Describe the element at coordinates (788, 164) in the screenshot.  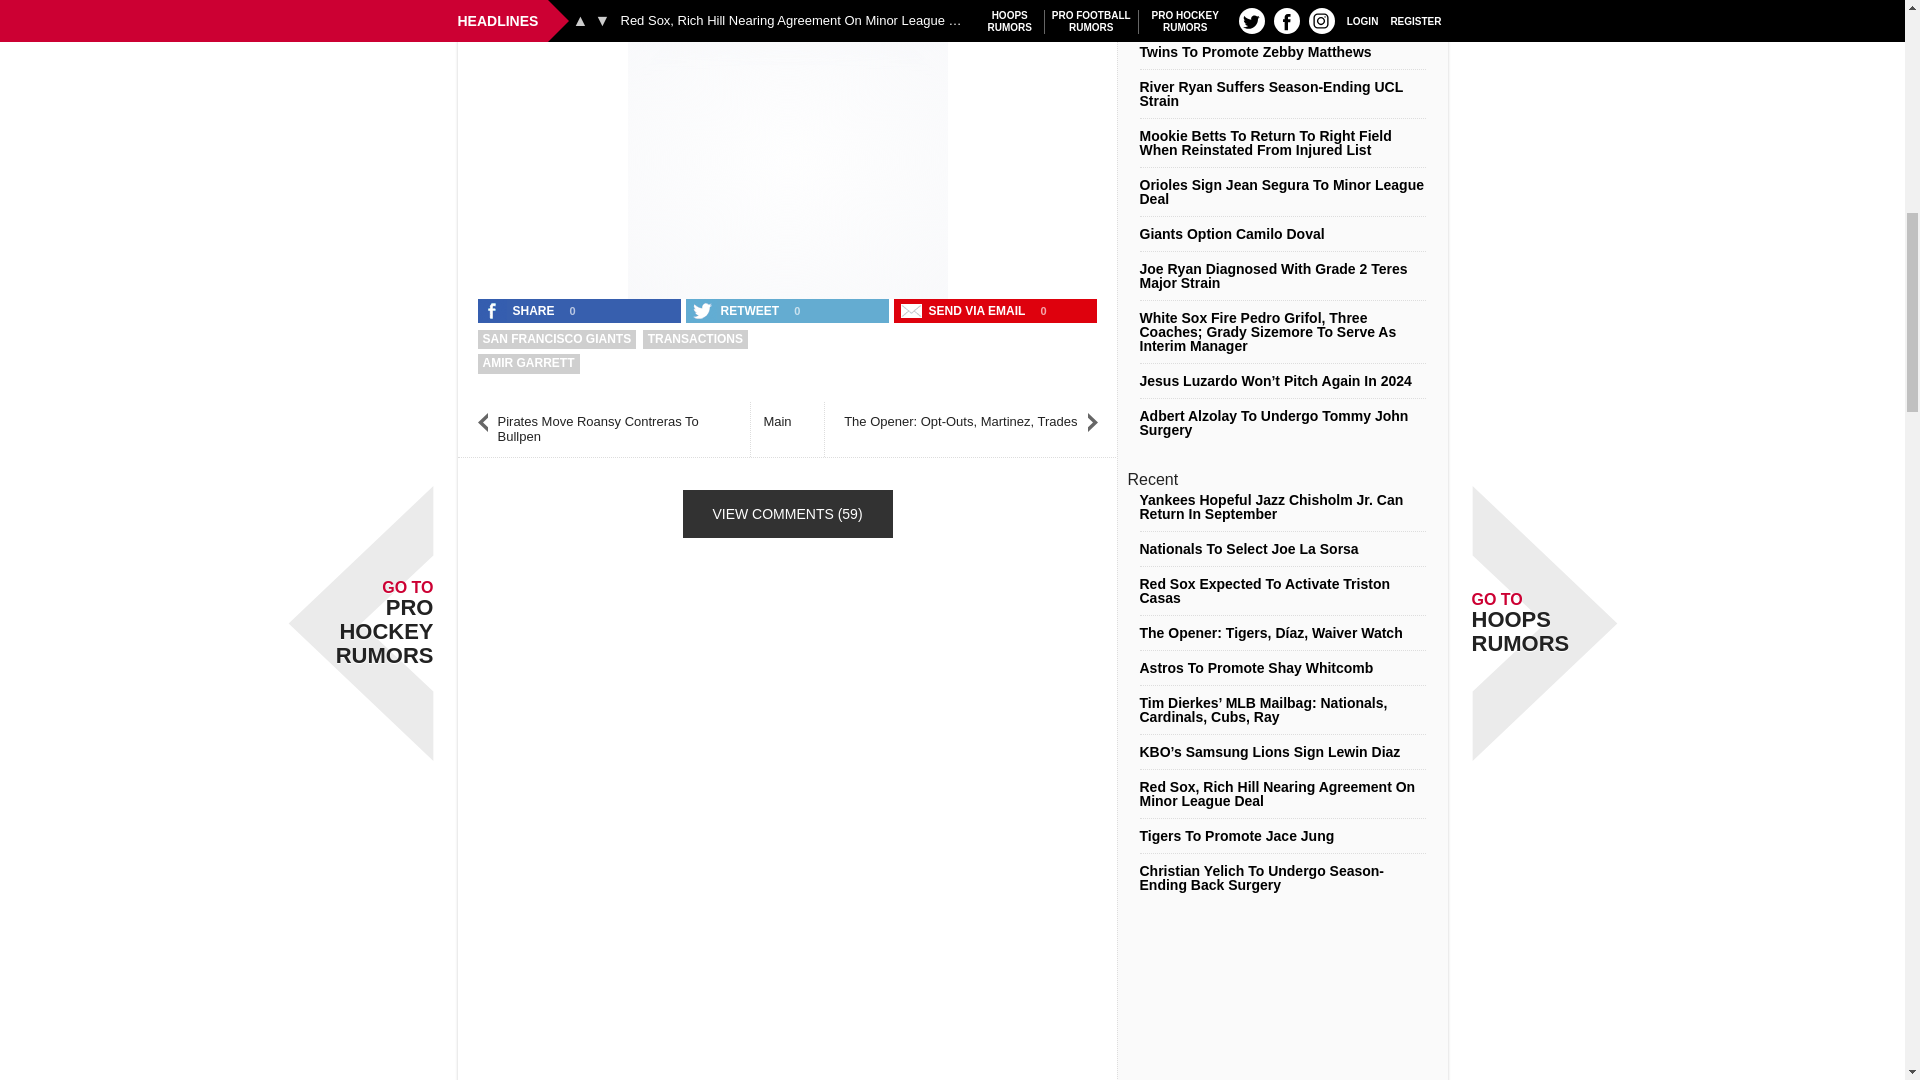
I see `3rd party ad content` at that location.